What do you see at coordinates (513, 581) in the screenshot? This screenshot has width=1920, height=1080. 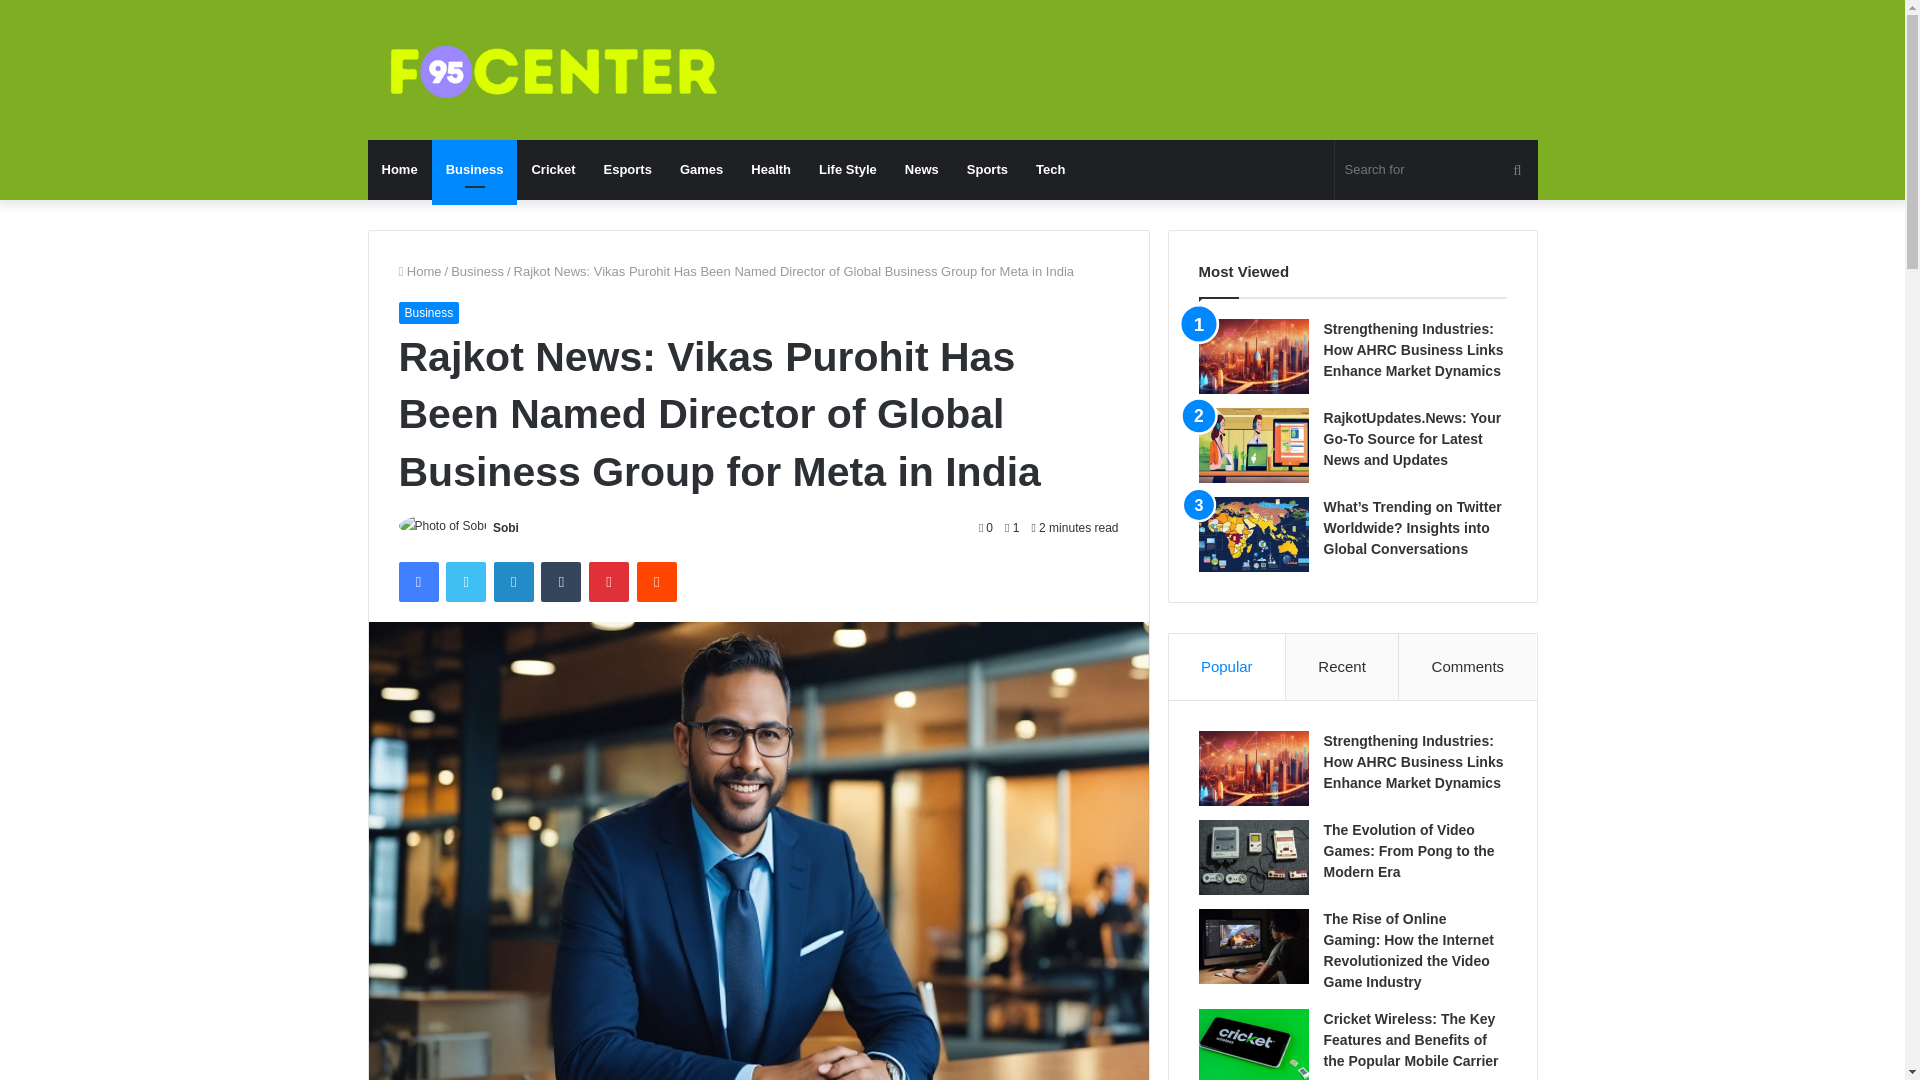 I see `LinkedIn` at bounding box center [513, 581].